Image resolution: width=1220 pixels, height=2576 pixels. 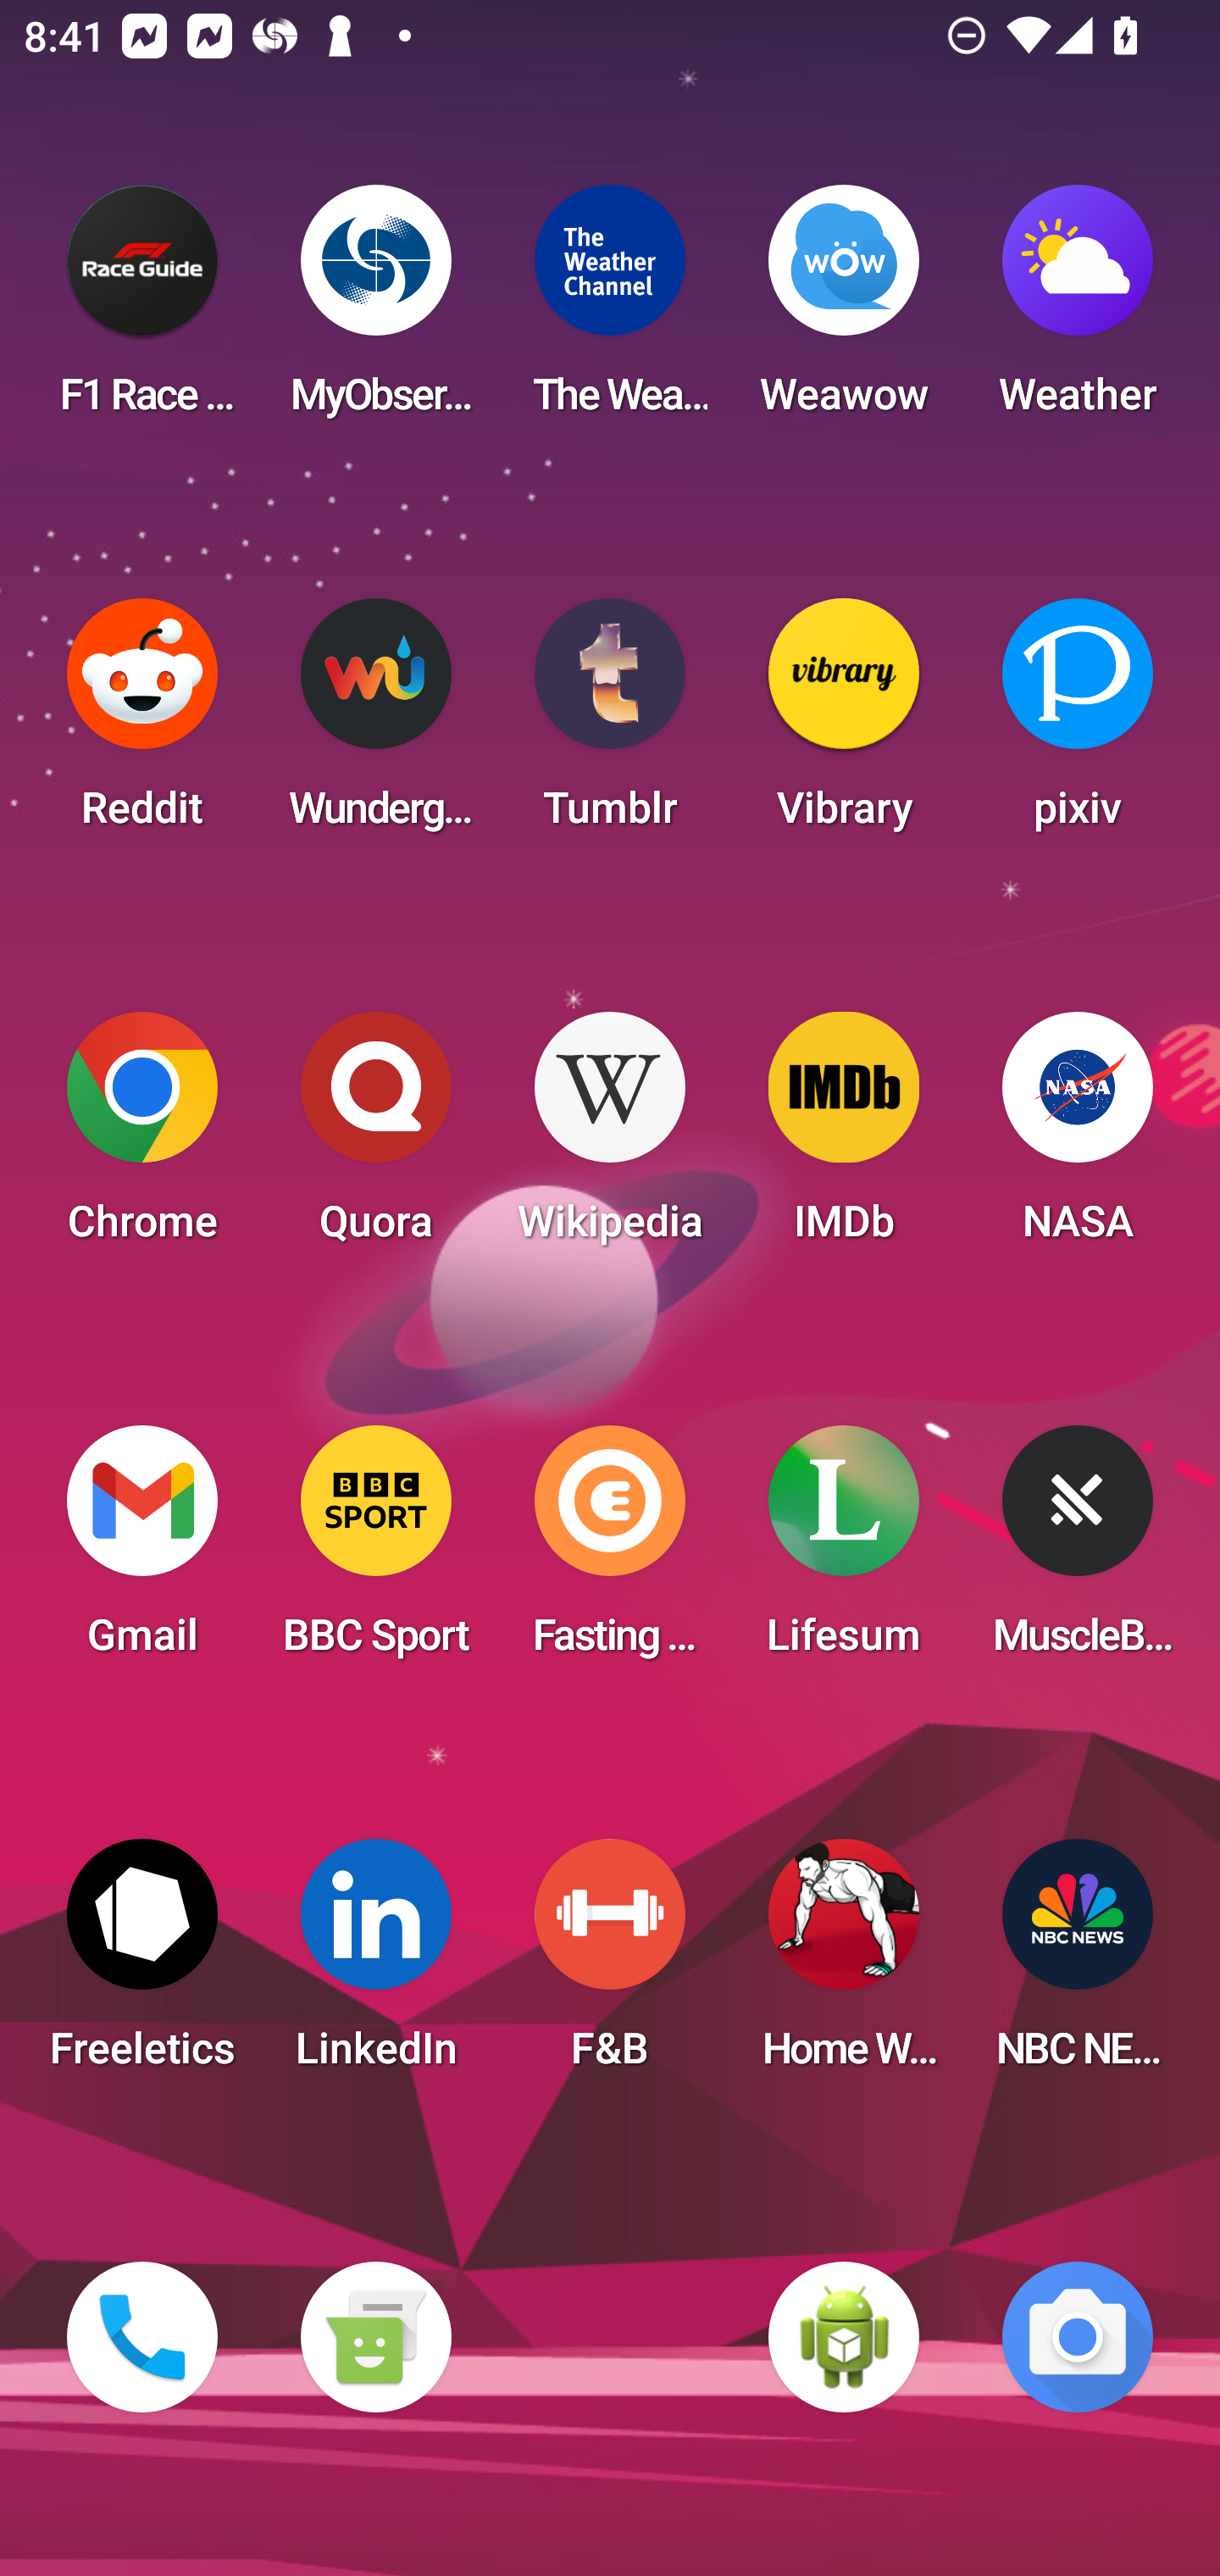 I want to click on NBC NEWS, so click(x=1078, y=1964).